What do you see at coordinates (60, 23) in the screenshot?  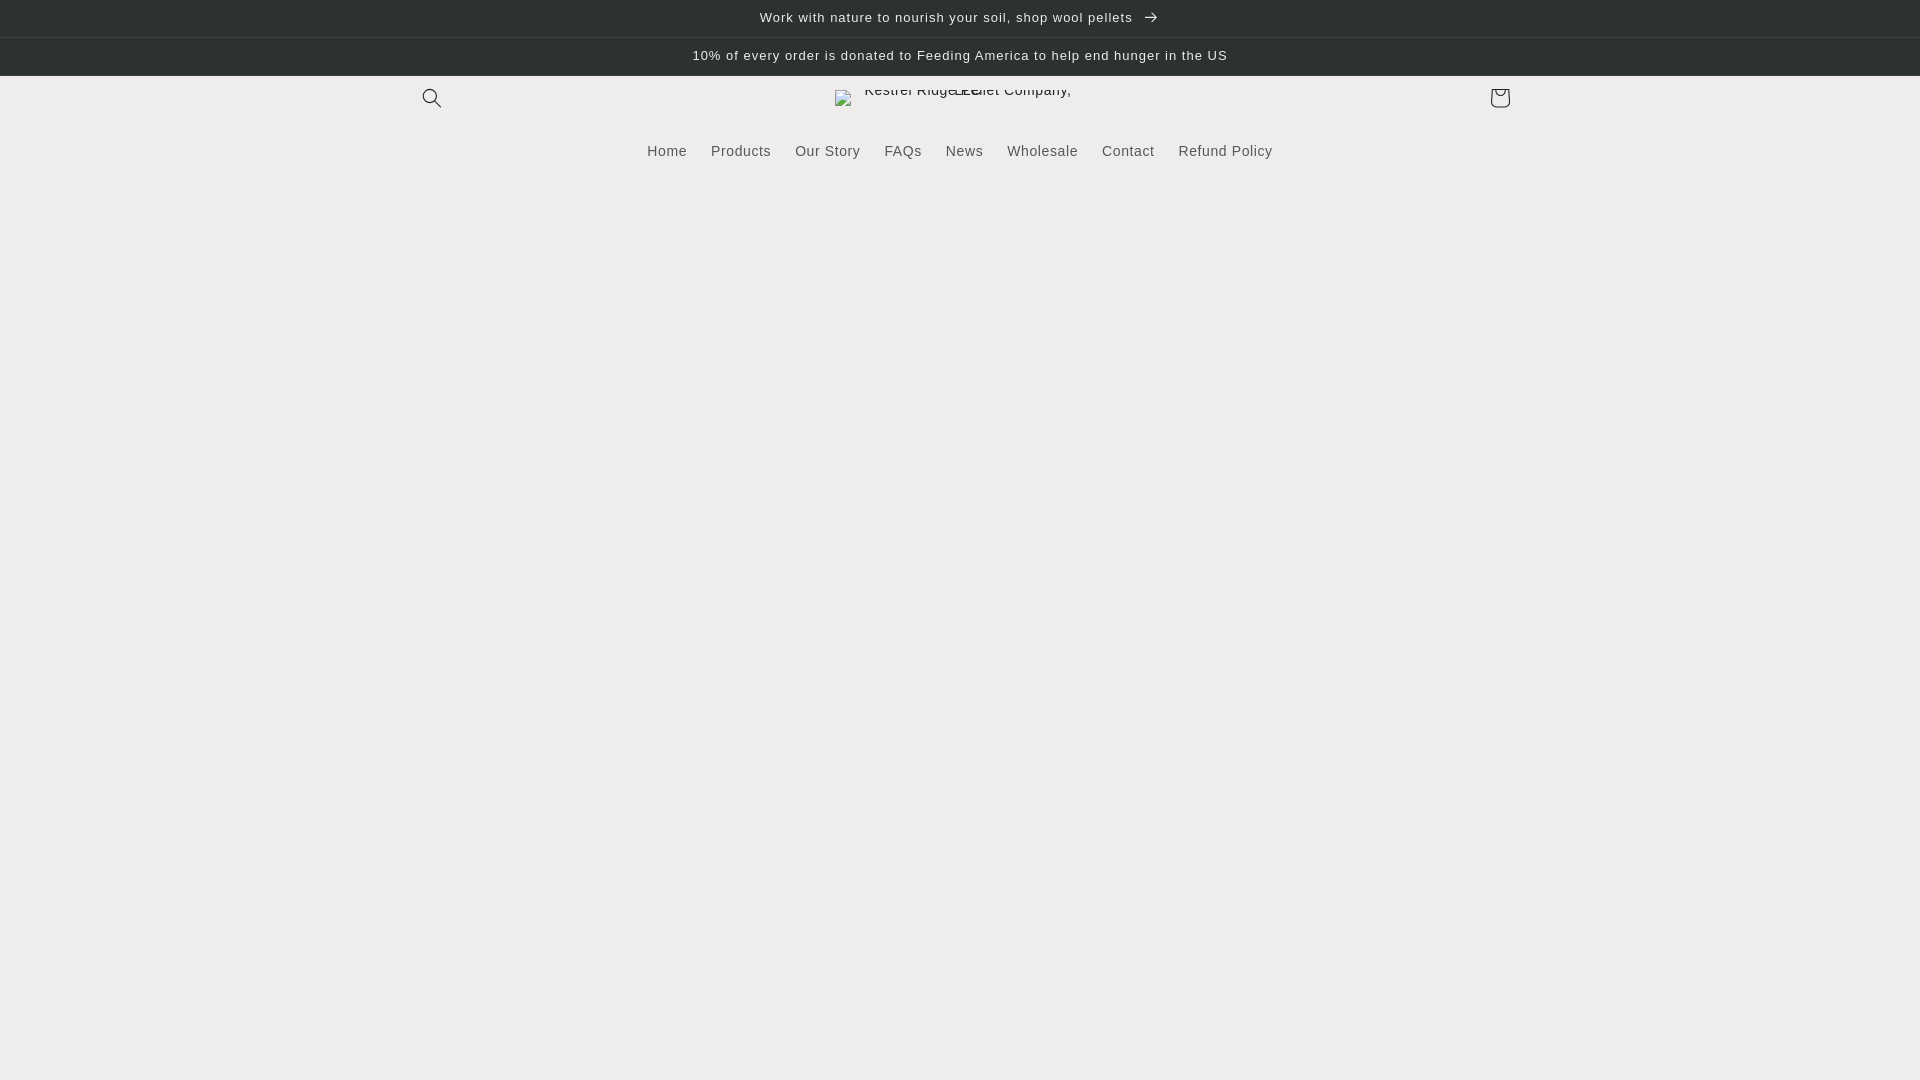 I see `Skip to content` at bounding box center [60, 23].